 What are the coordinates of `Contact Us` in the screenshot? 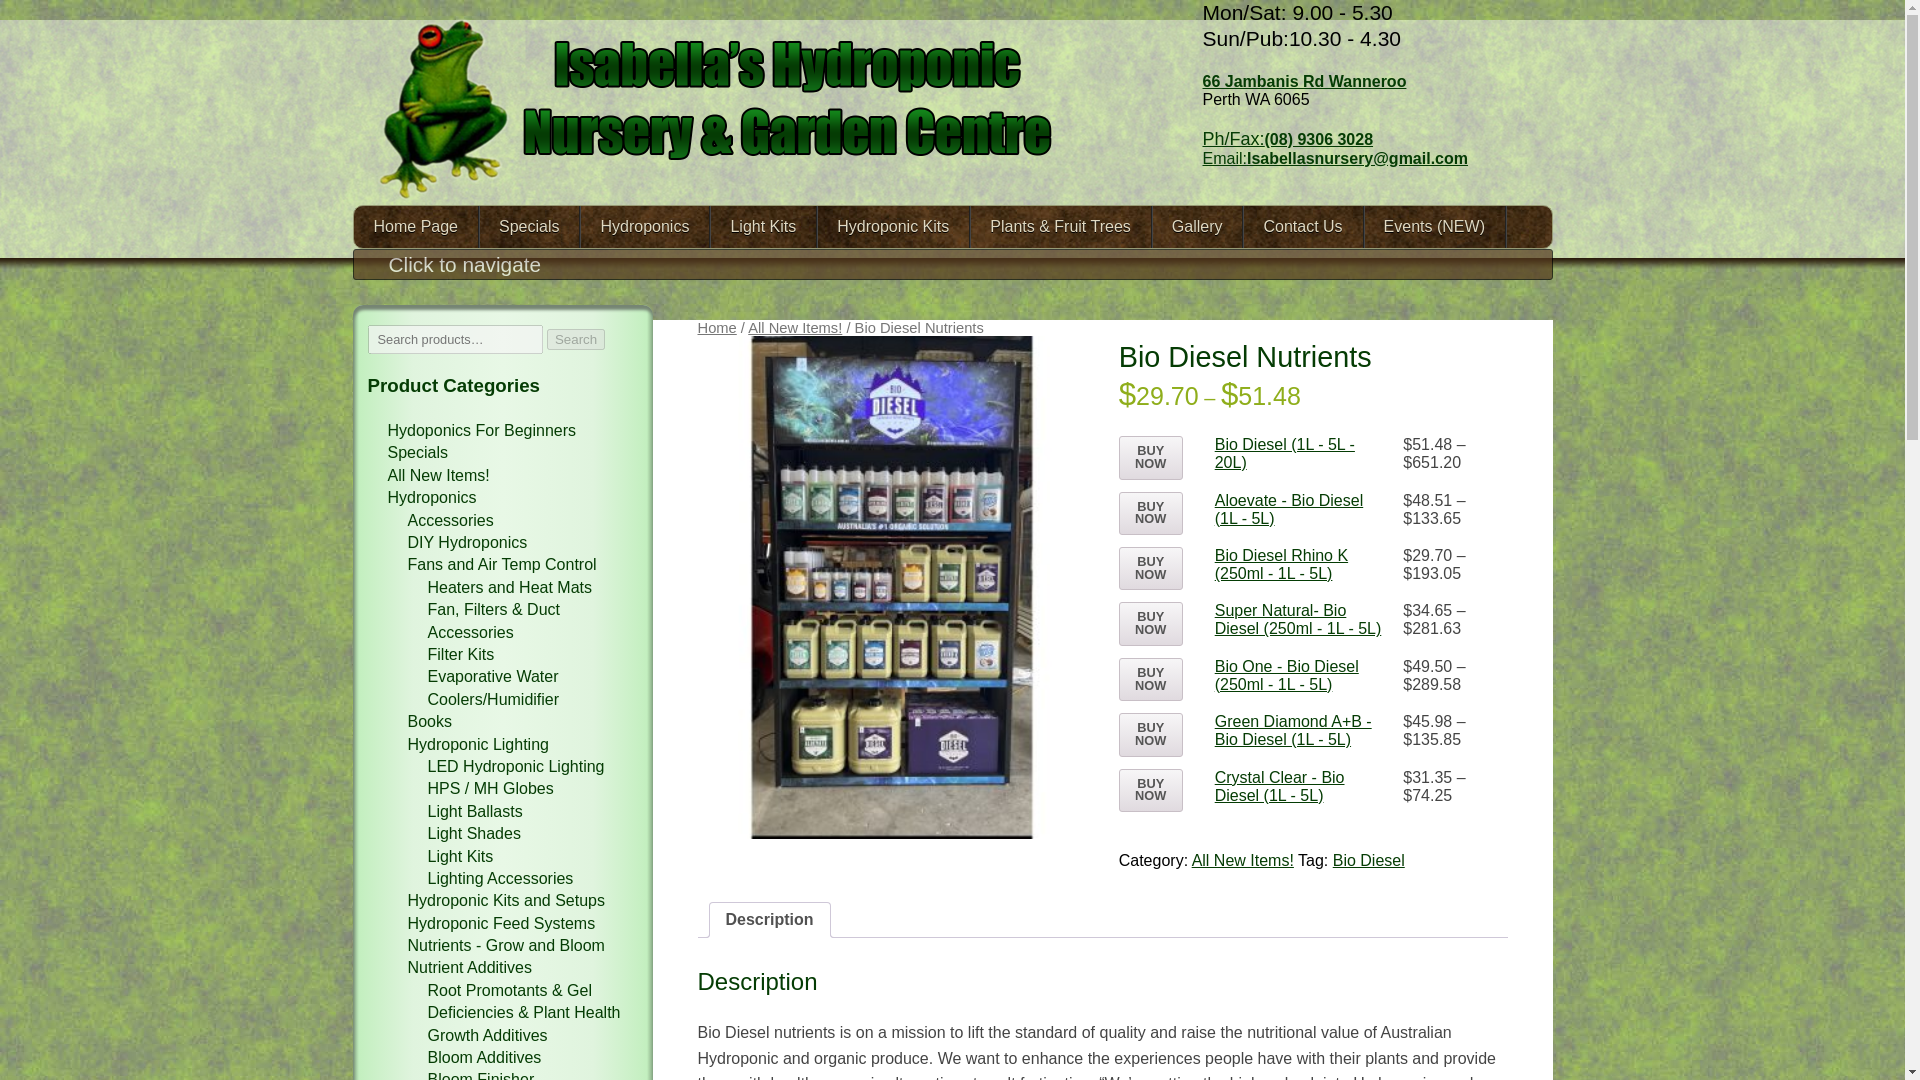 It's located at (1302, 227).